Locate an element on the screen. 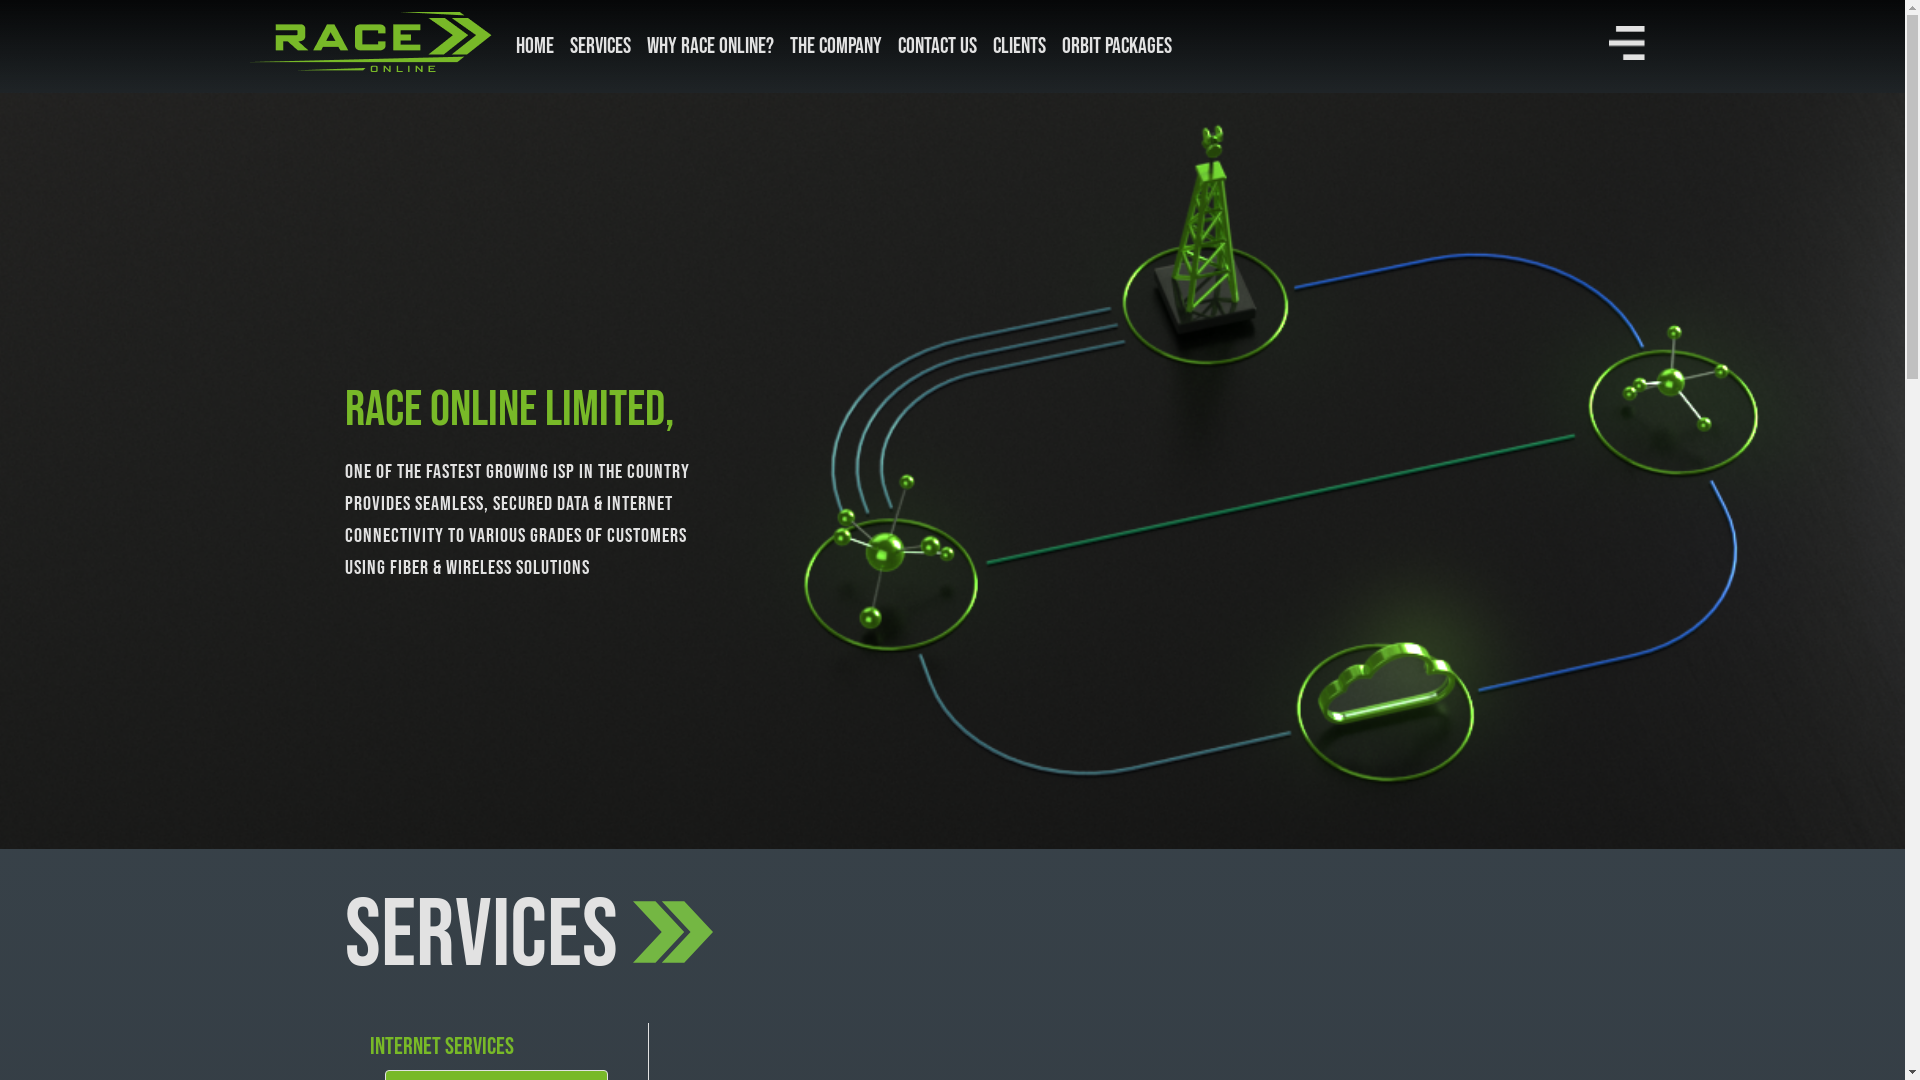 The height and width of the screenshot is (1080, 1920). The Company is located at coordinates (836, 46).